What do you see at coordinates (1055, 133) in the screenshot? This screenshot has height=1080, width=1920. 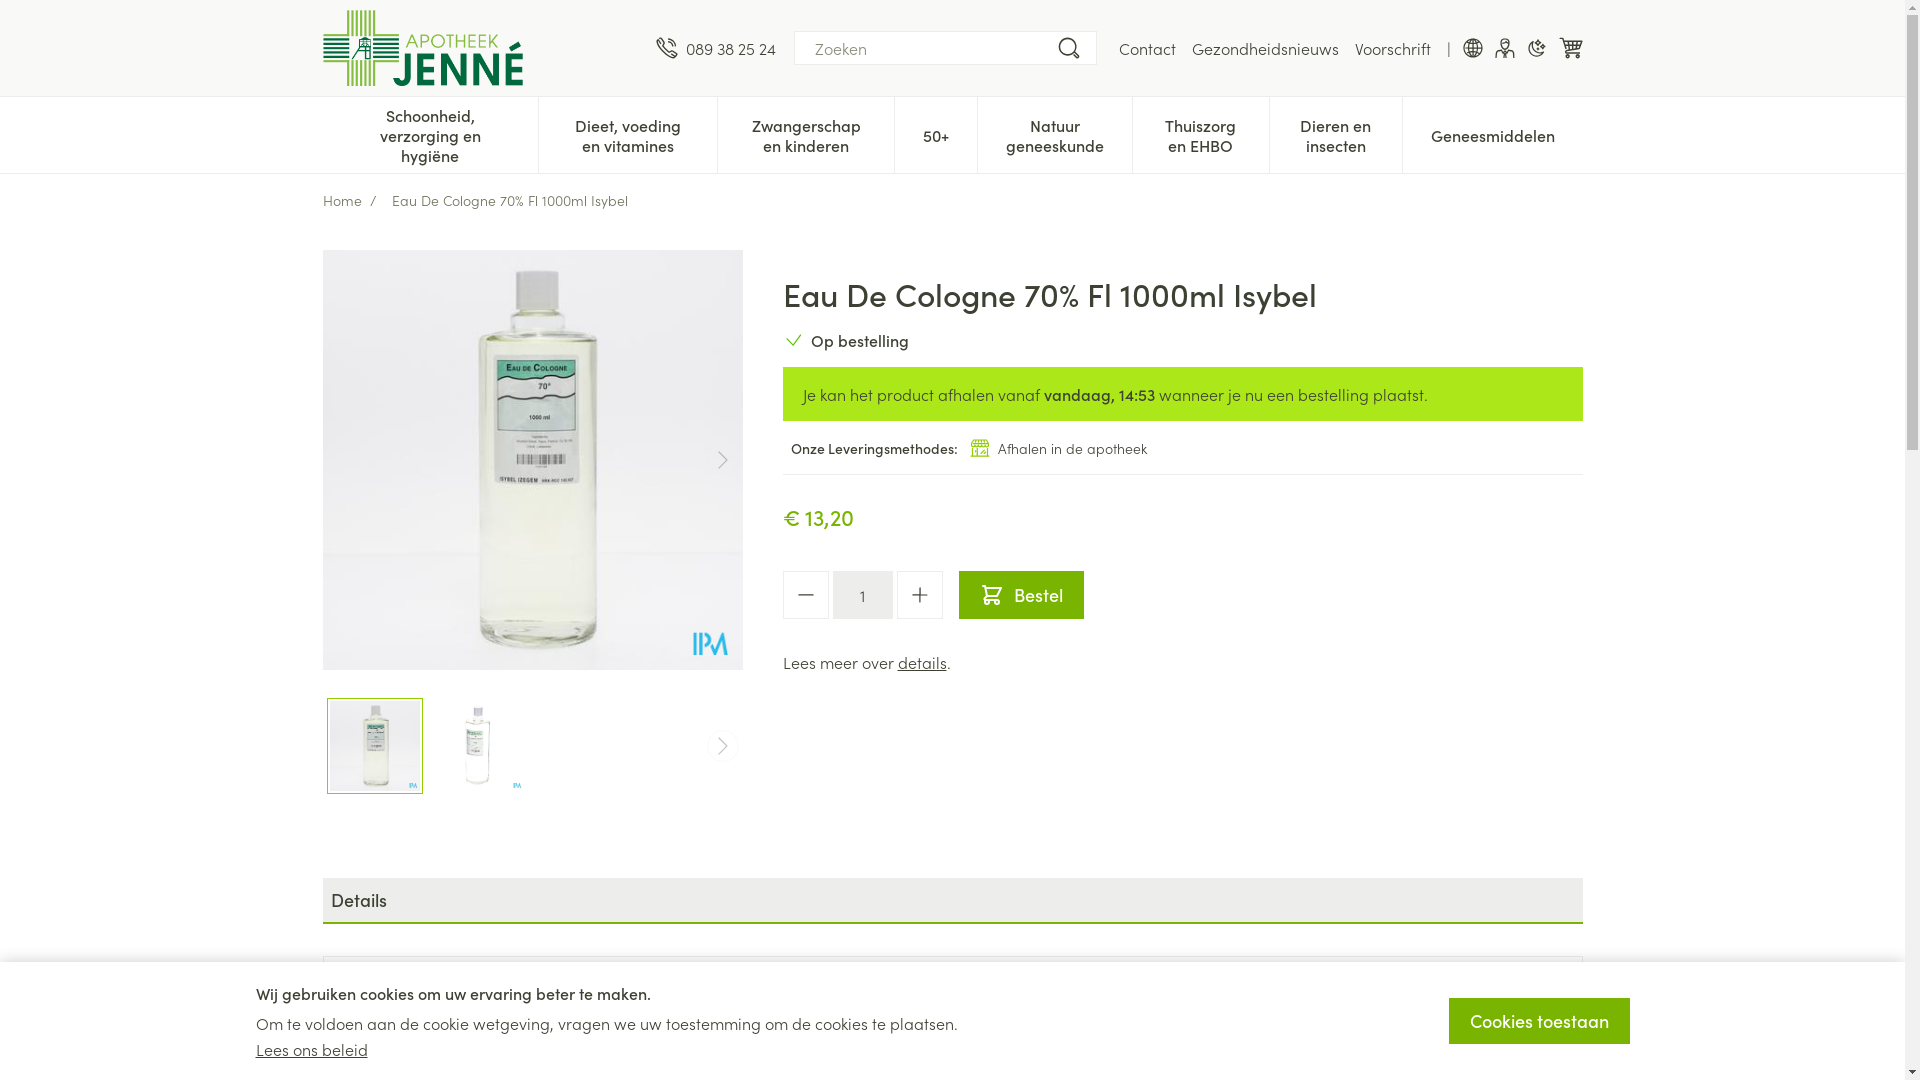 I see `Natuur geneeskunde` at bounding box center [1055, 133].